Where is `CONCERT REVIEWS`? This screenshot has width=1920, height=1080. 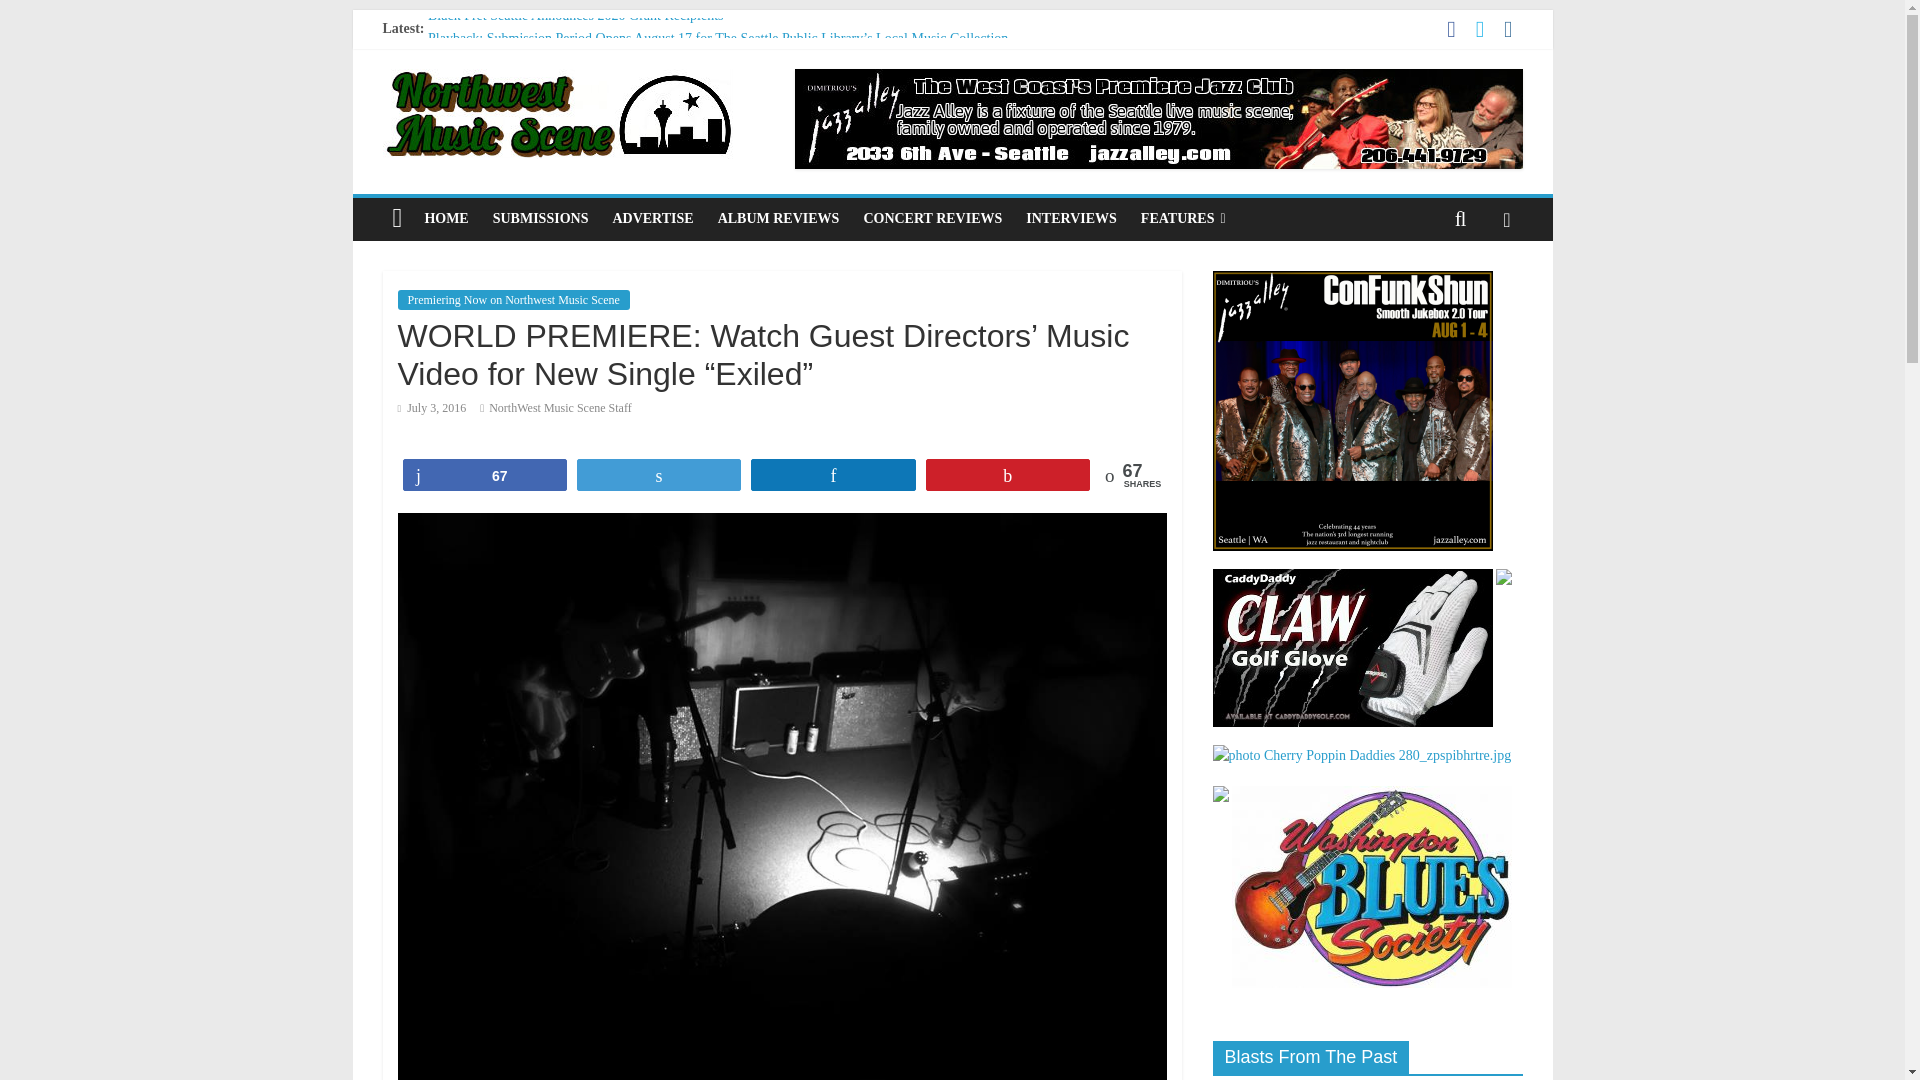
CONCERT REVIEWS is located at coordinates (932, 218).